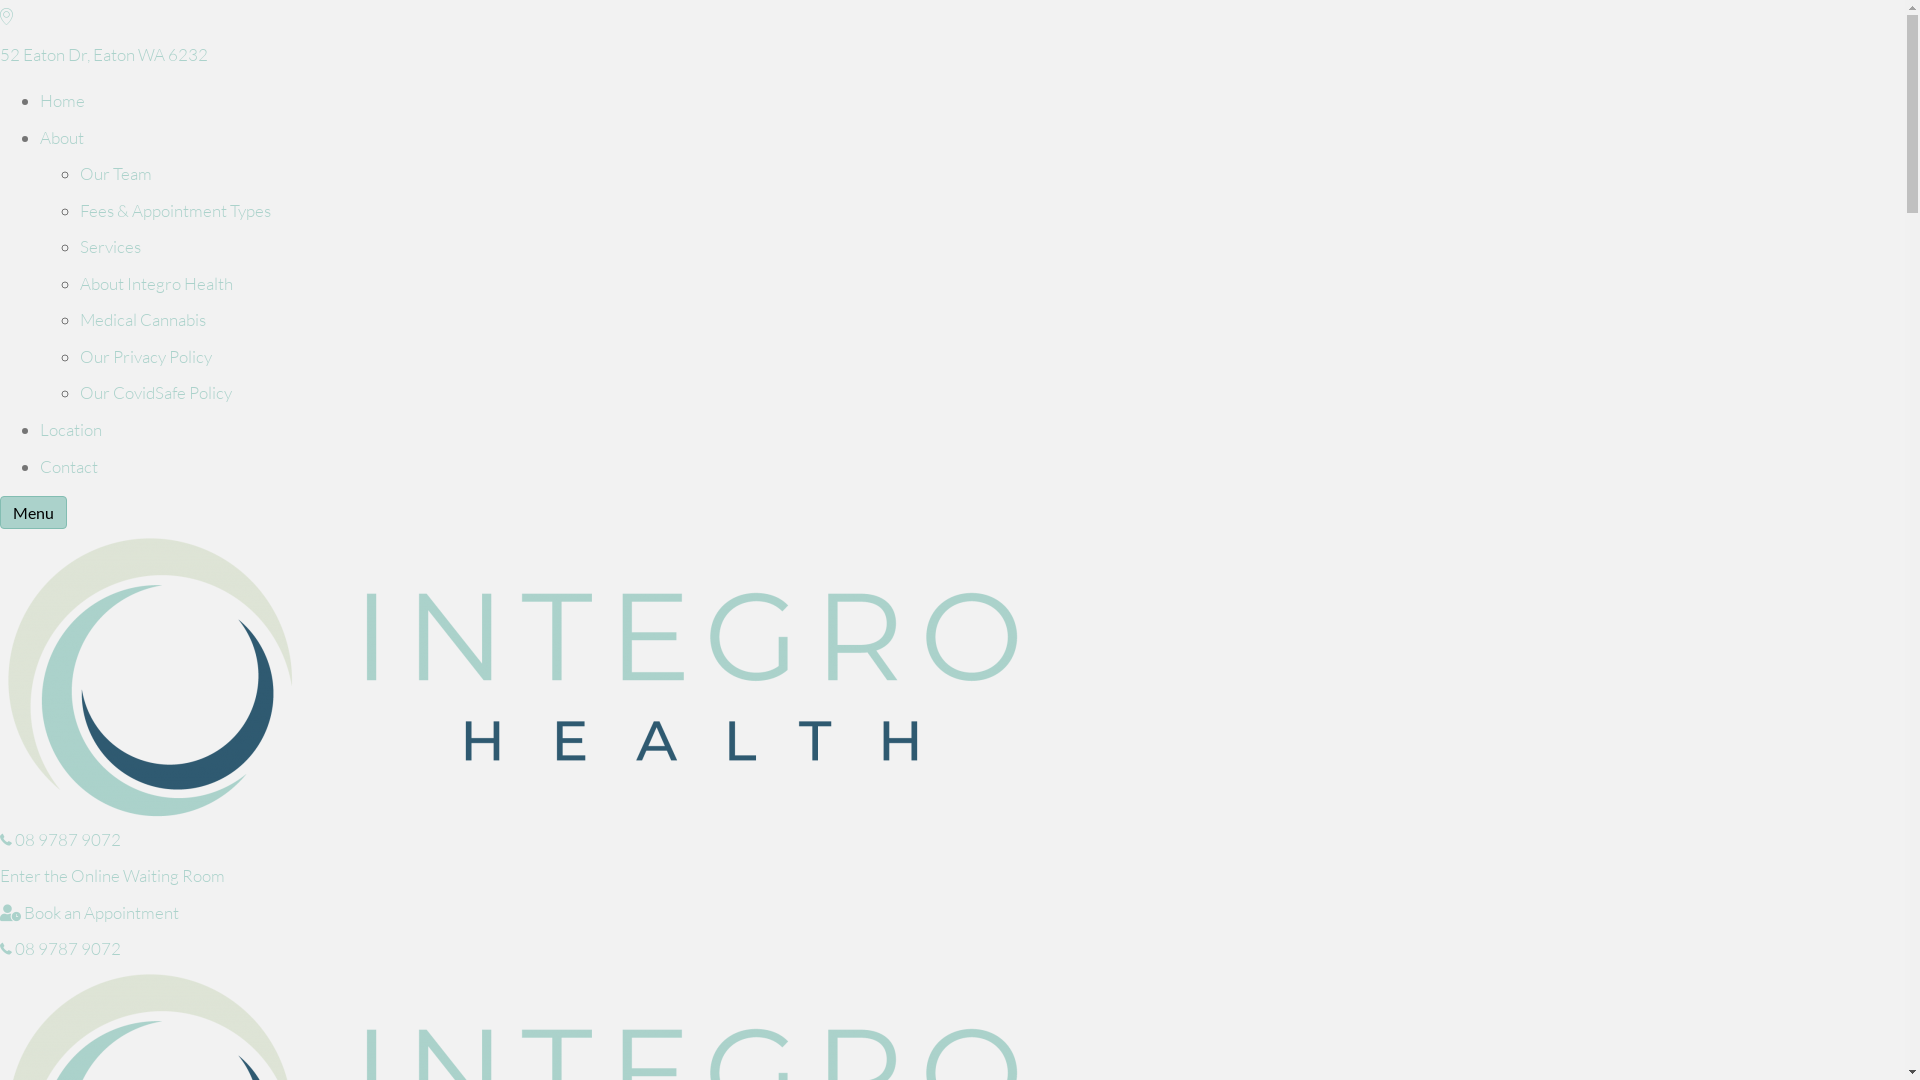  Describe the element at coordinates (512, 677) in the screenshot. I see `Integro_logo_final-04` at that location.